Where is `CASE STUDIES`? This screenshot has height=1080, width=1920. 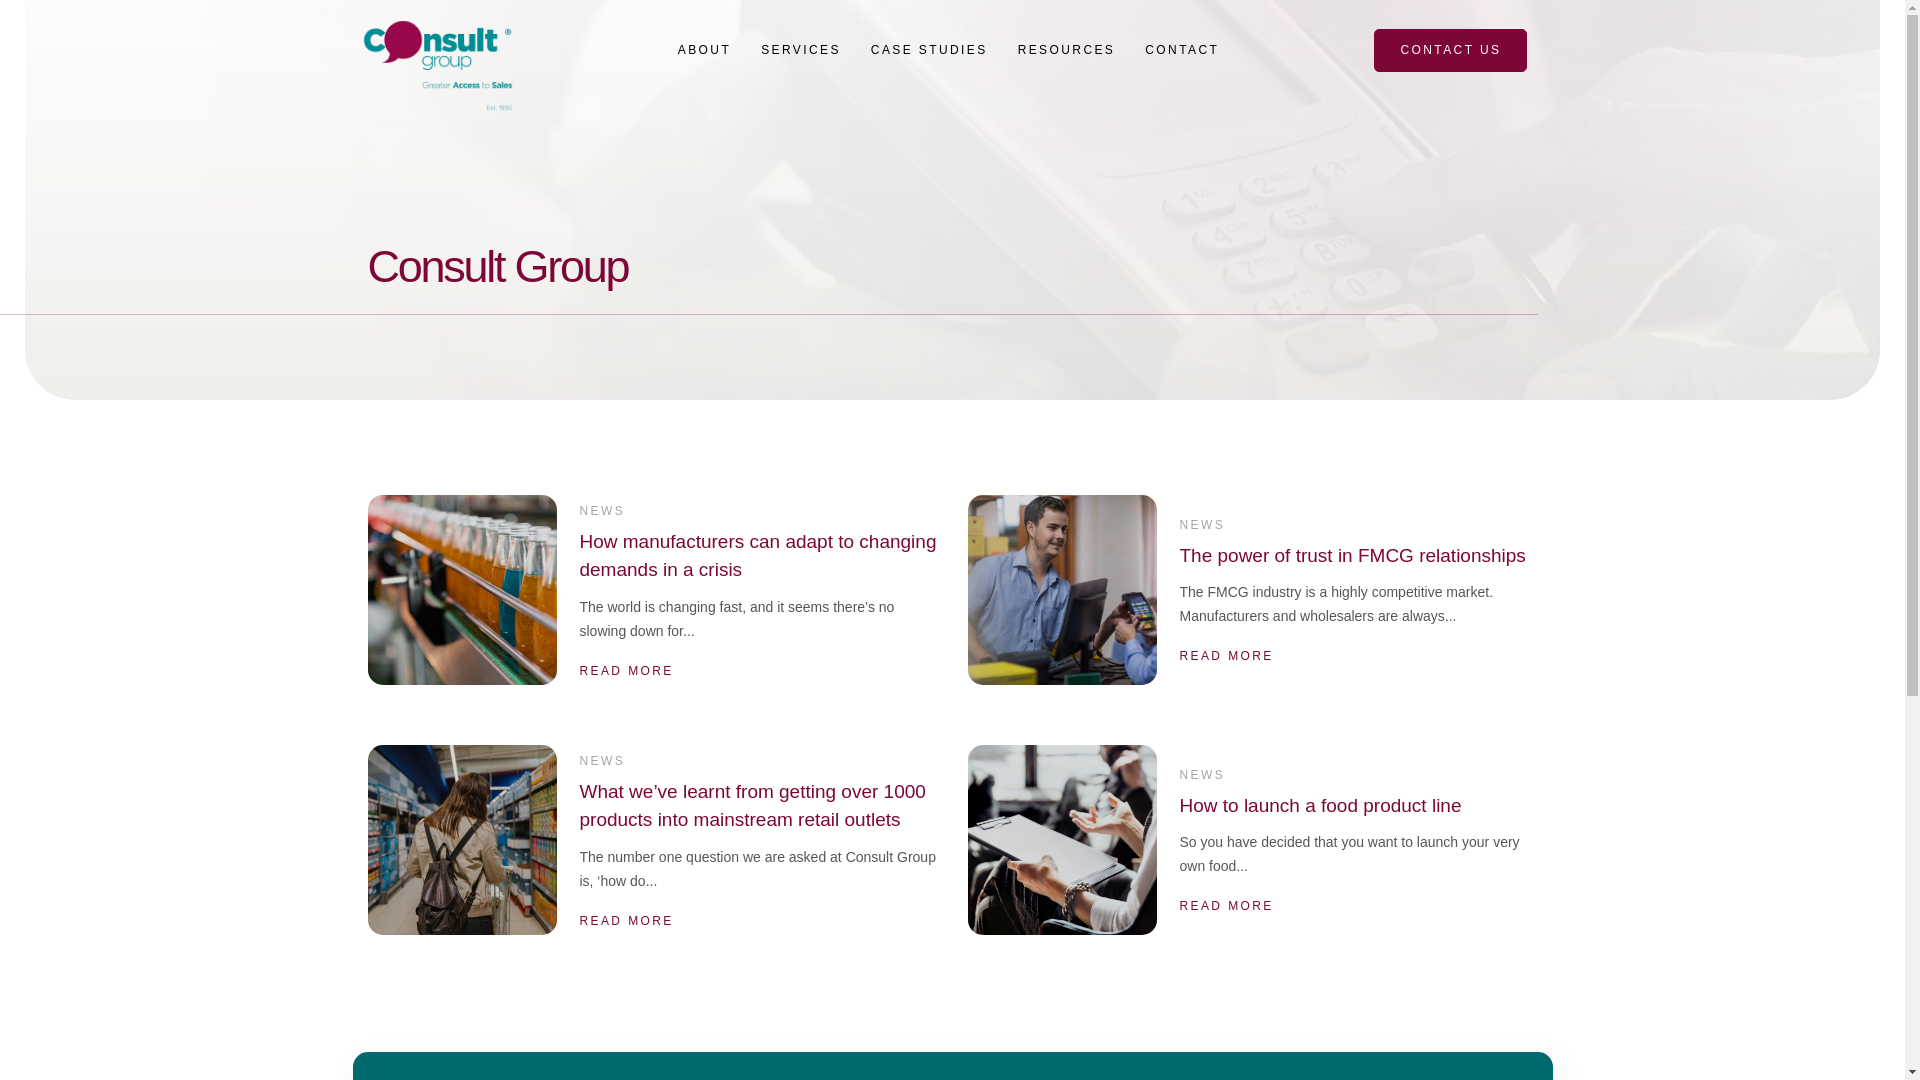 CASE STUDIES is located at coordinates (930, 46).